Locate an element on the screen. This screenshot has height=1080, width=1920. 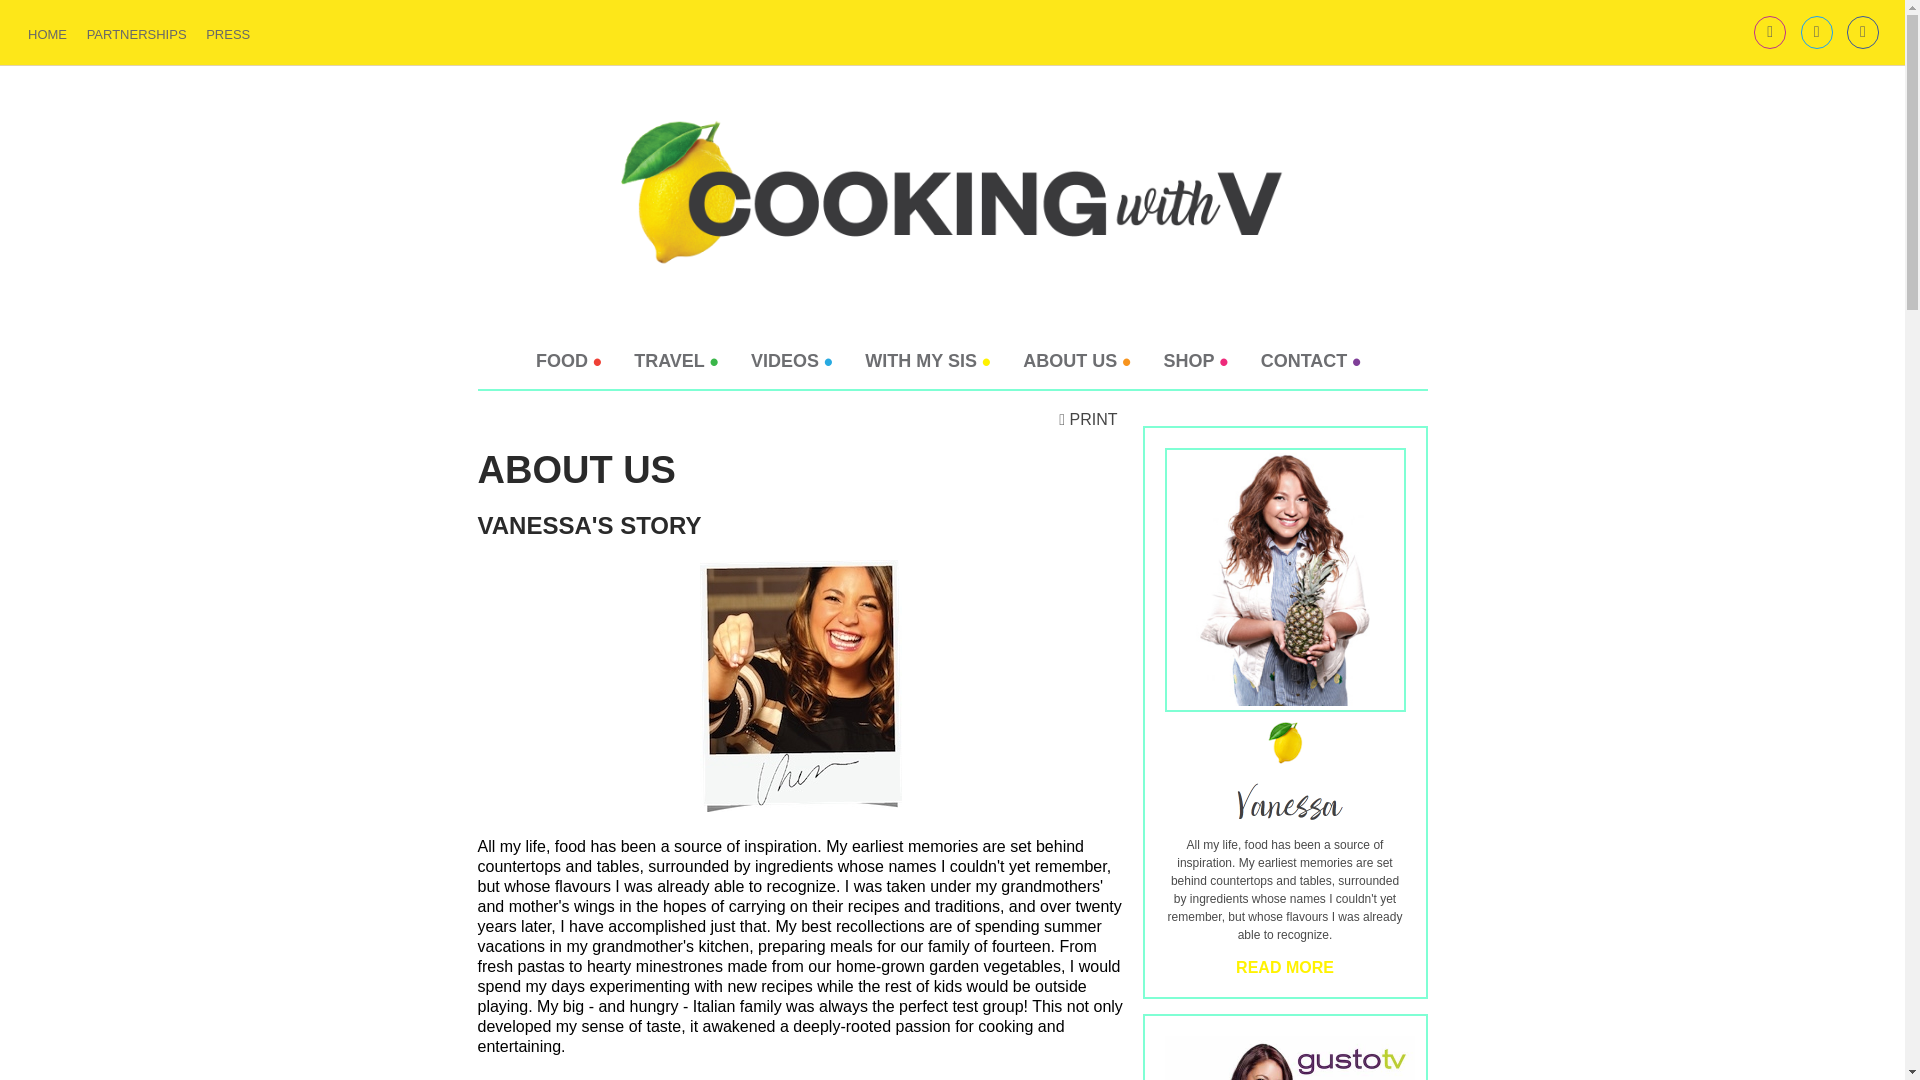
PRESS is located at coordinates (227, 34).